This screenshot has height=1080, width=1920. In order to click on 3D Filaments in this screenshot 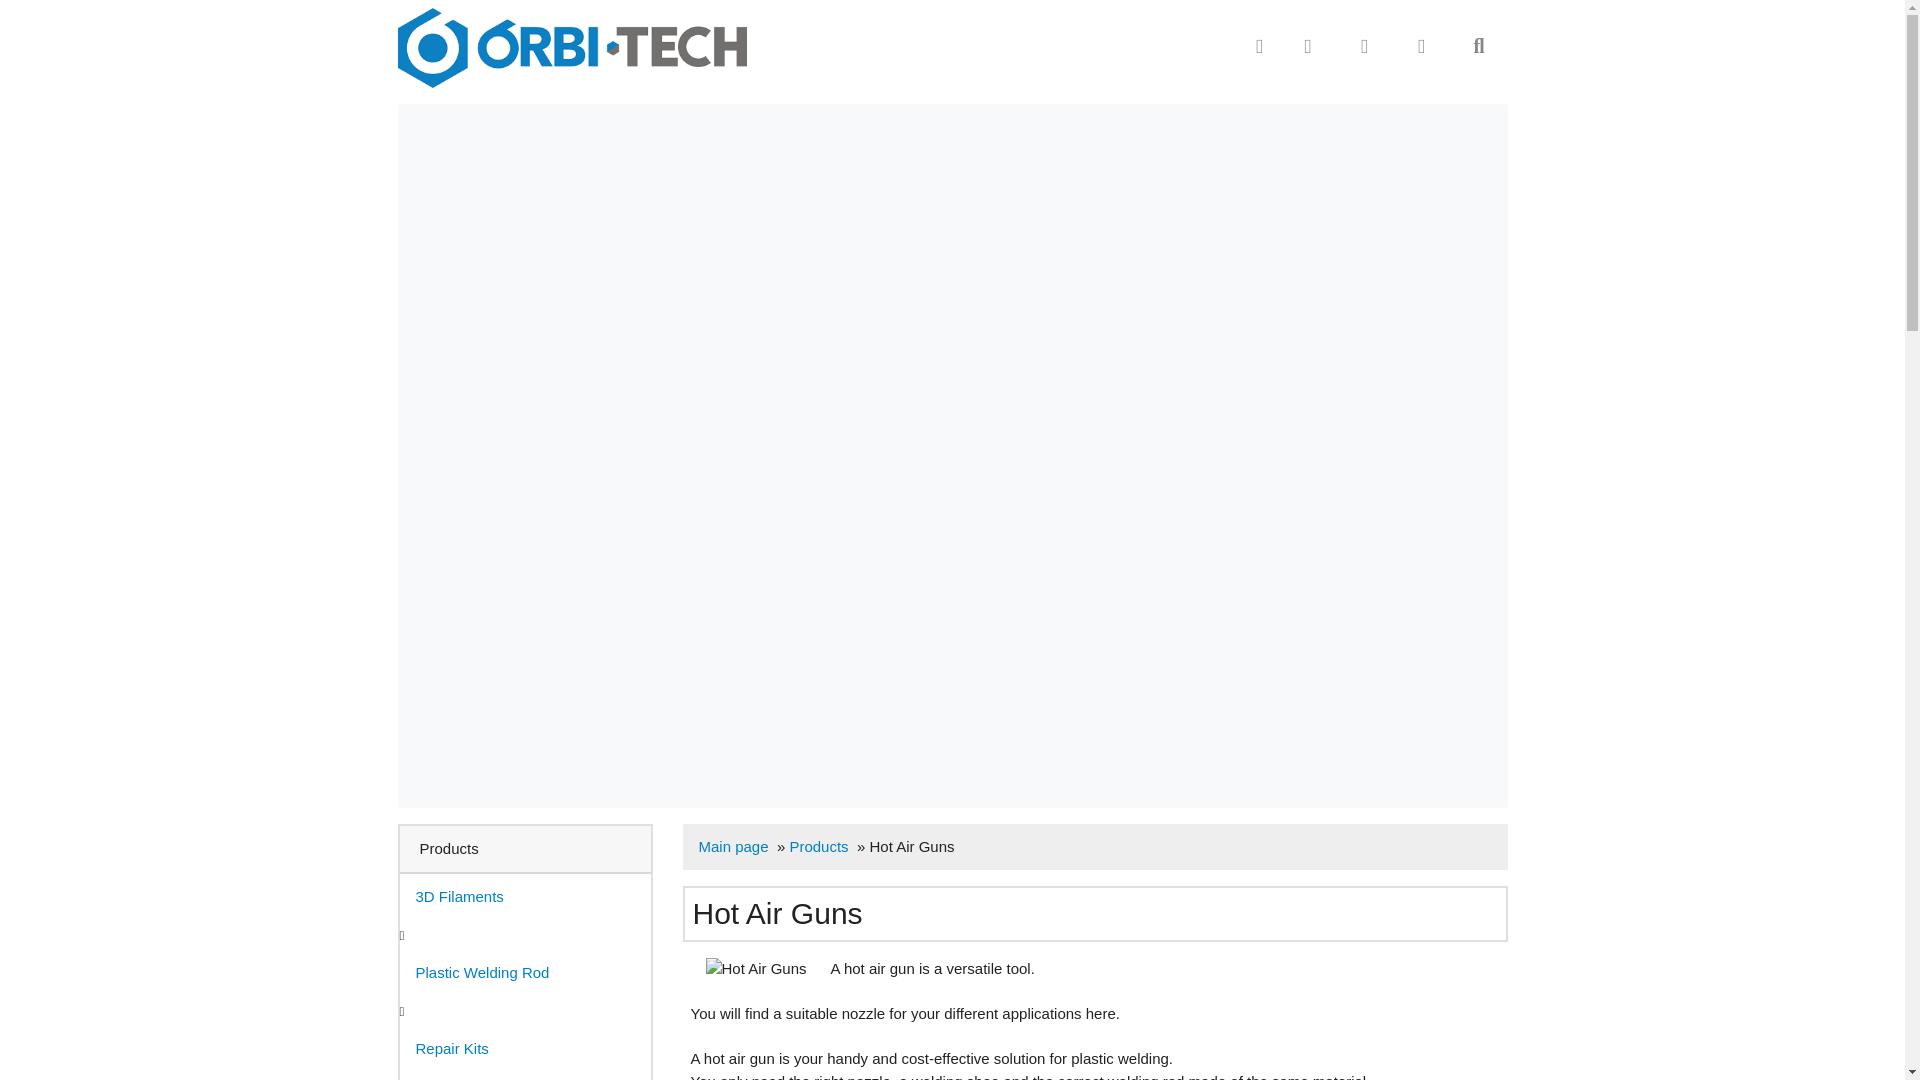, I will do `click(524, 896)`.